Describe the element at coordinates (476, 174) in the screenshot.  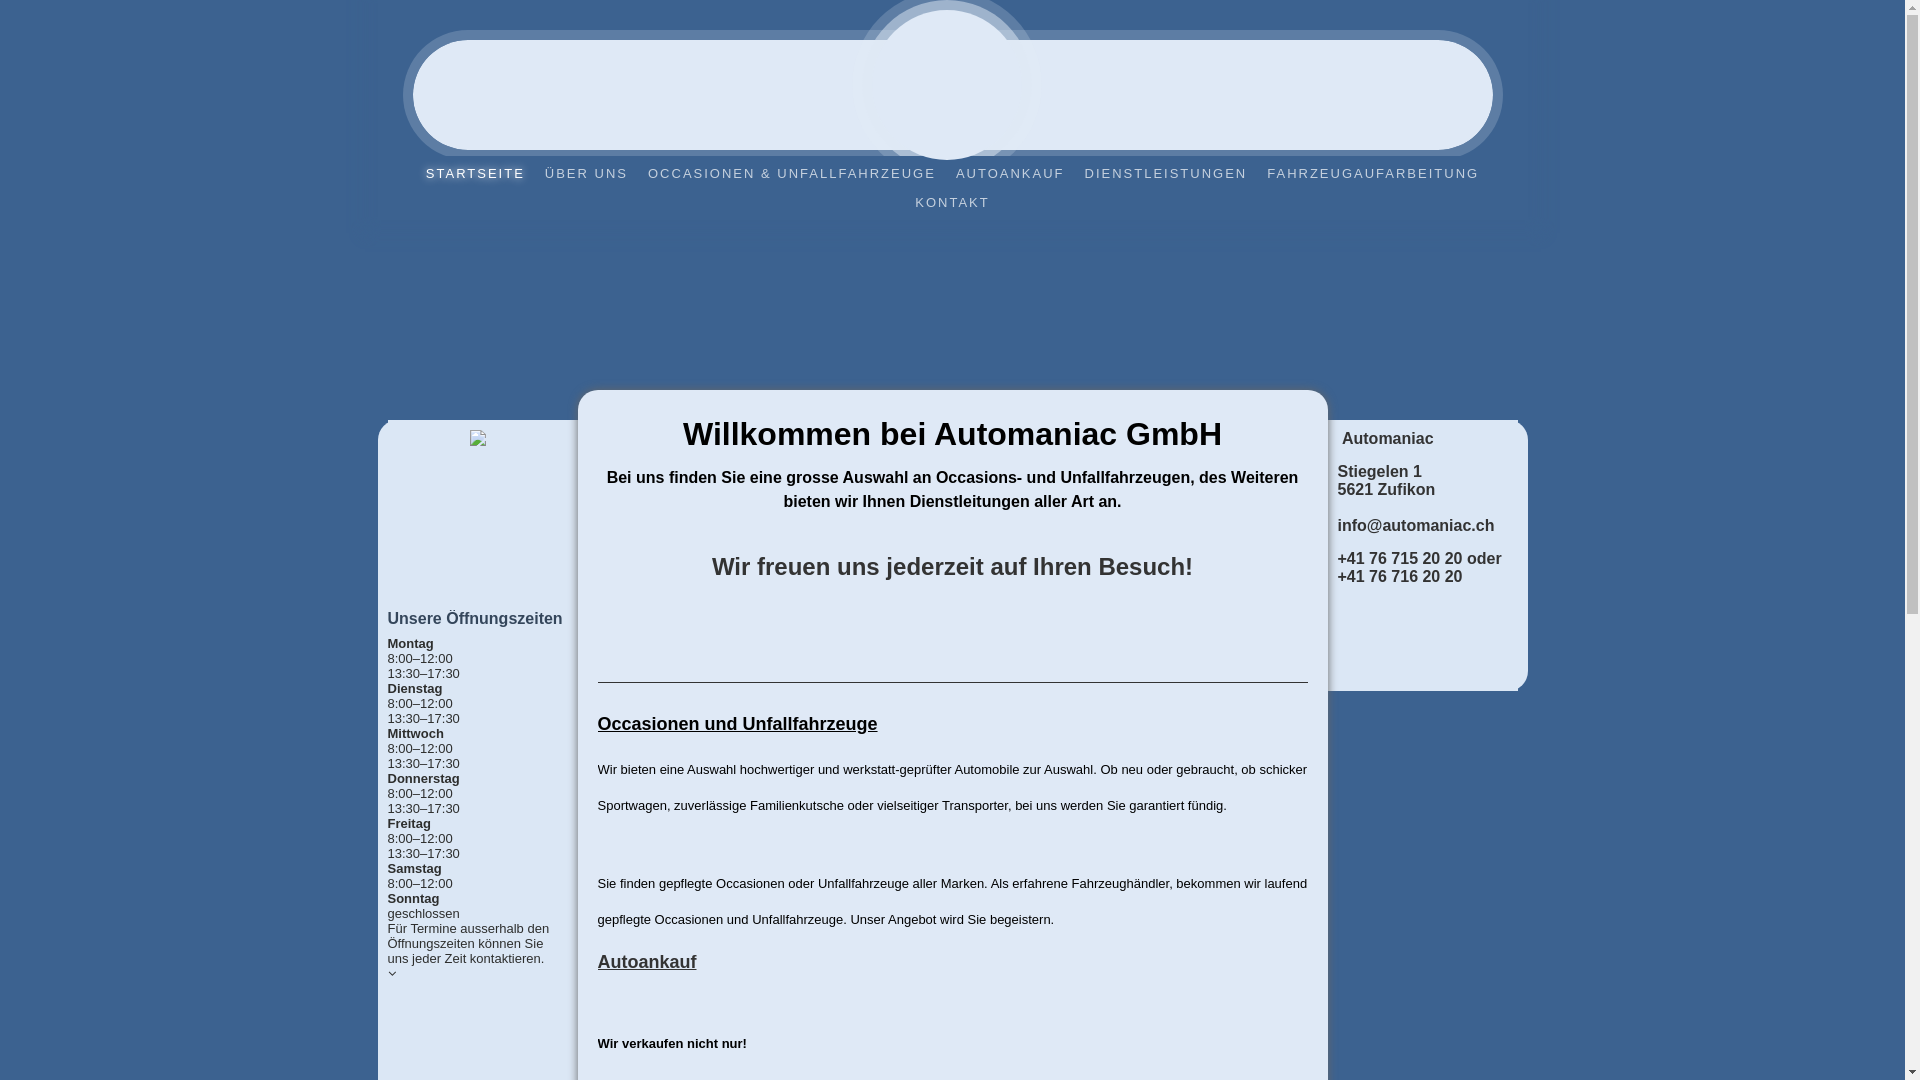
I see `STARTSEITE` at that location.